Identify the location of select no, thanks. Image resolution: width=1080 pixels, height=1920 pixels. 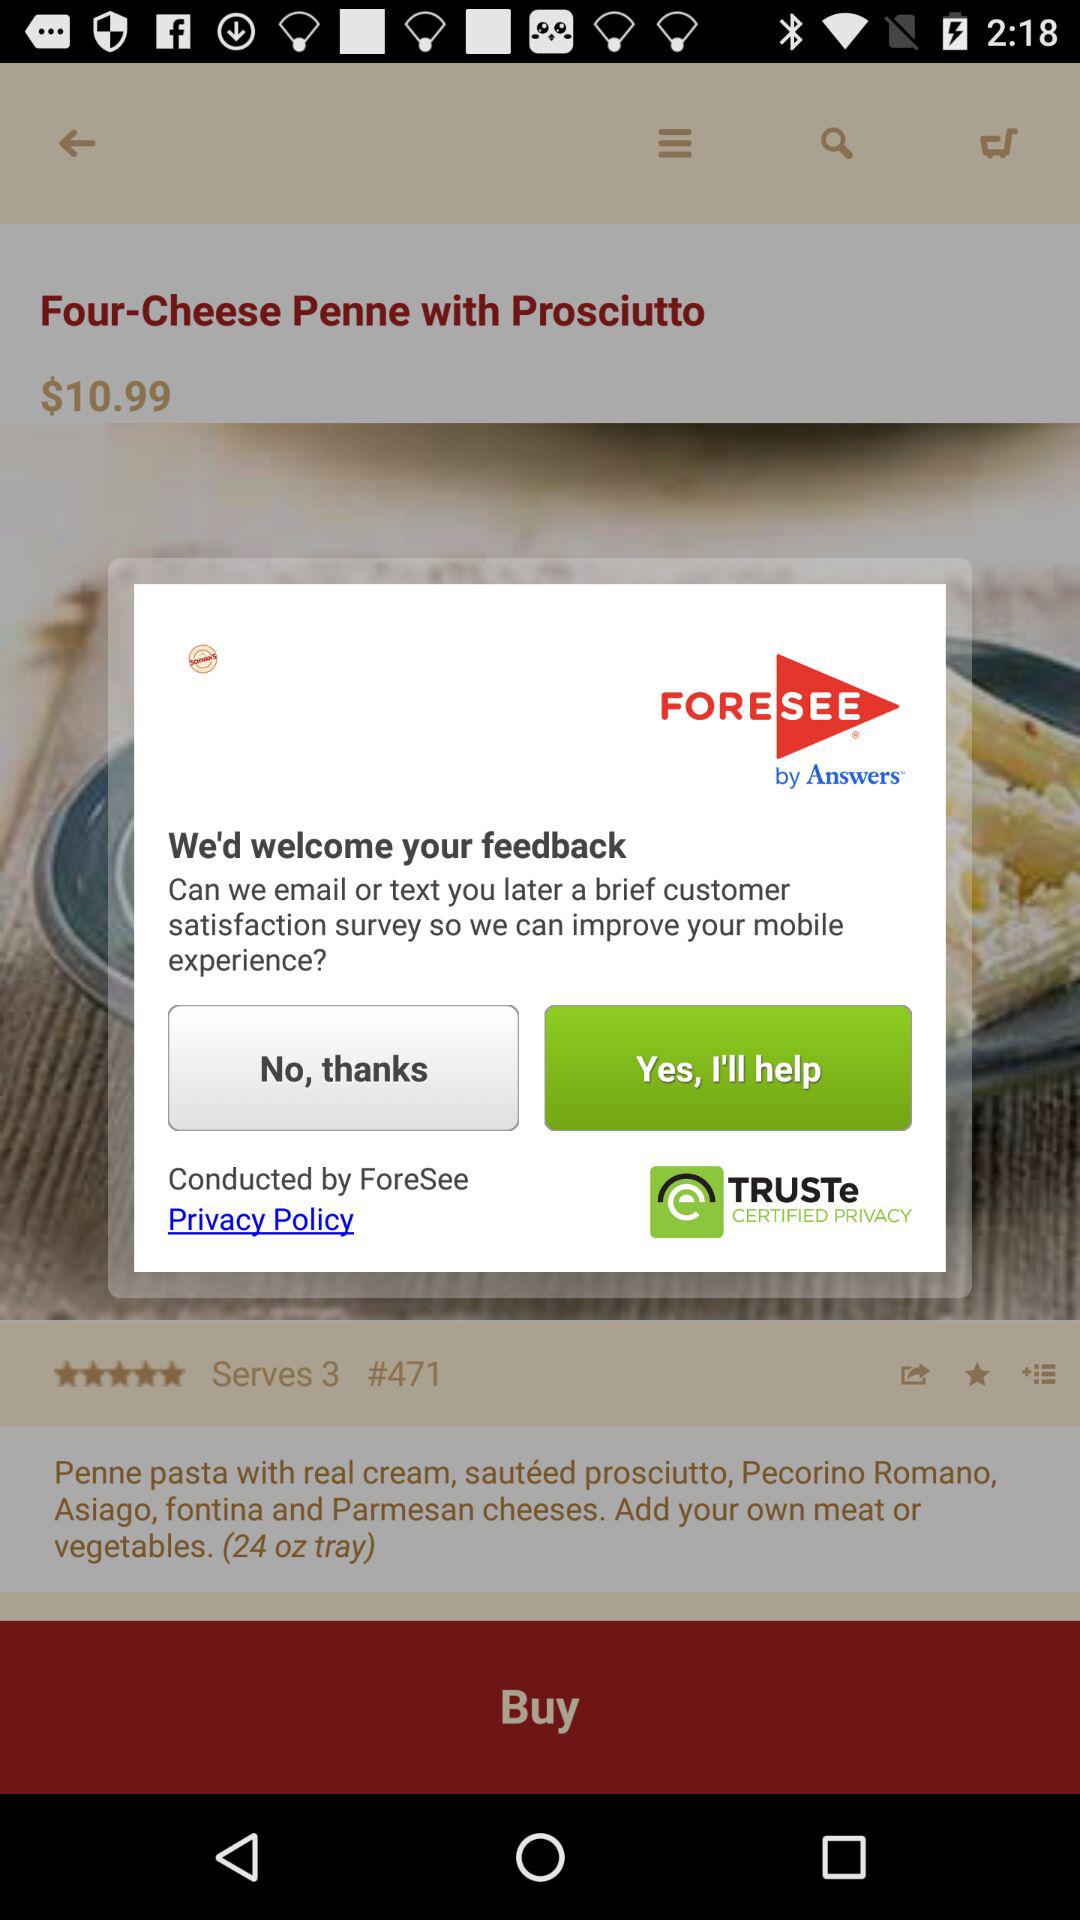
(344, 1068).